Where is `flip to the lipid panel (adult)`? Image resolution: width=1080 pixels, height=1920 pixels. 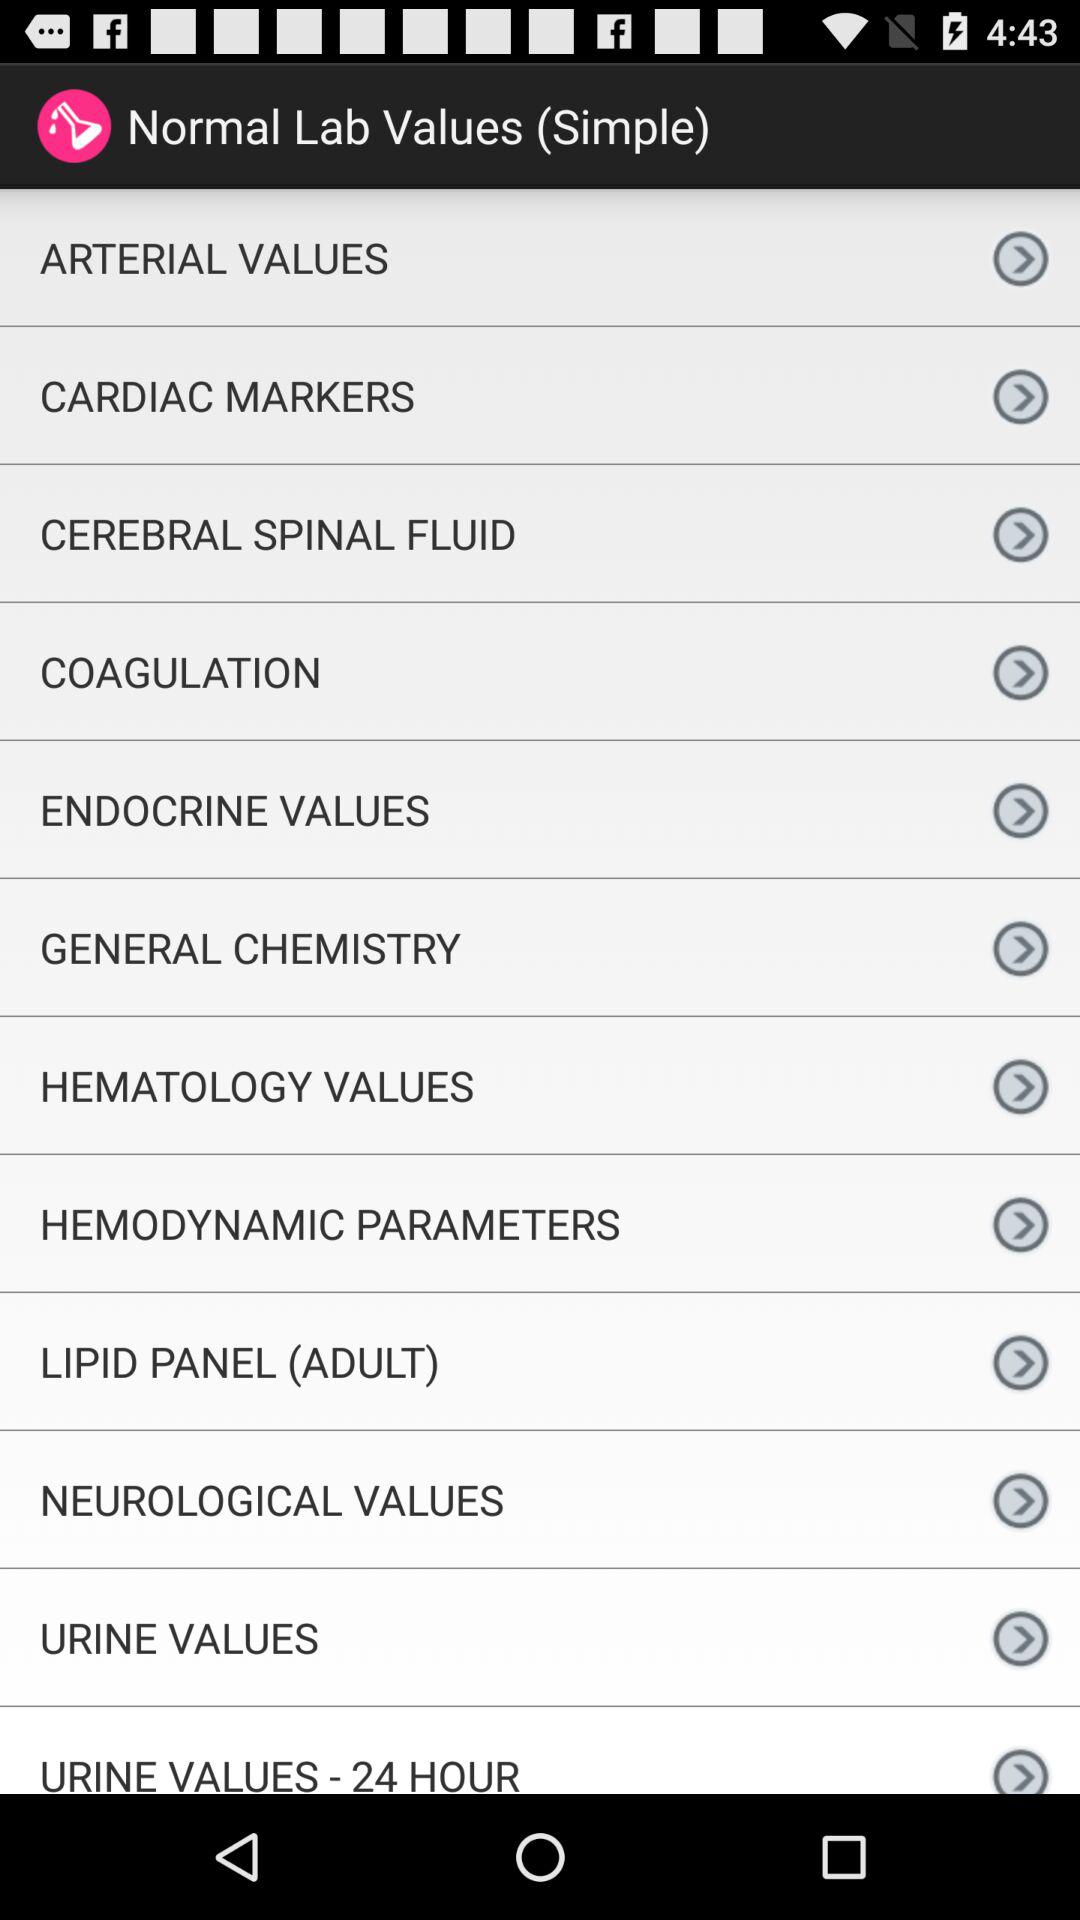
flip to the lipid panel (adult) is located at coordinates (480, 1360).